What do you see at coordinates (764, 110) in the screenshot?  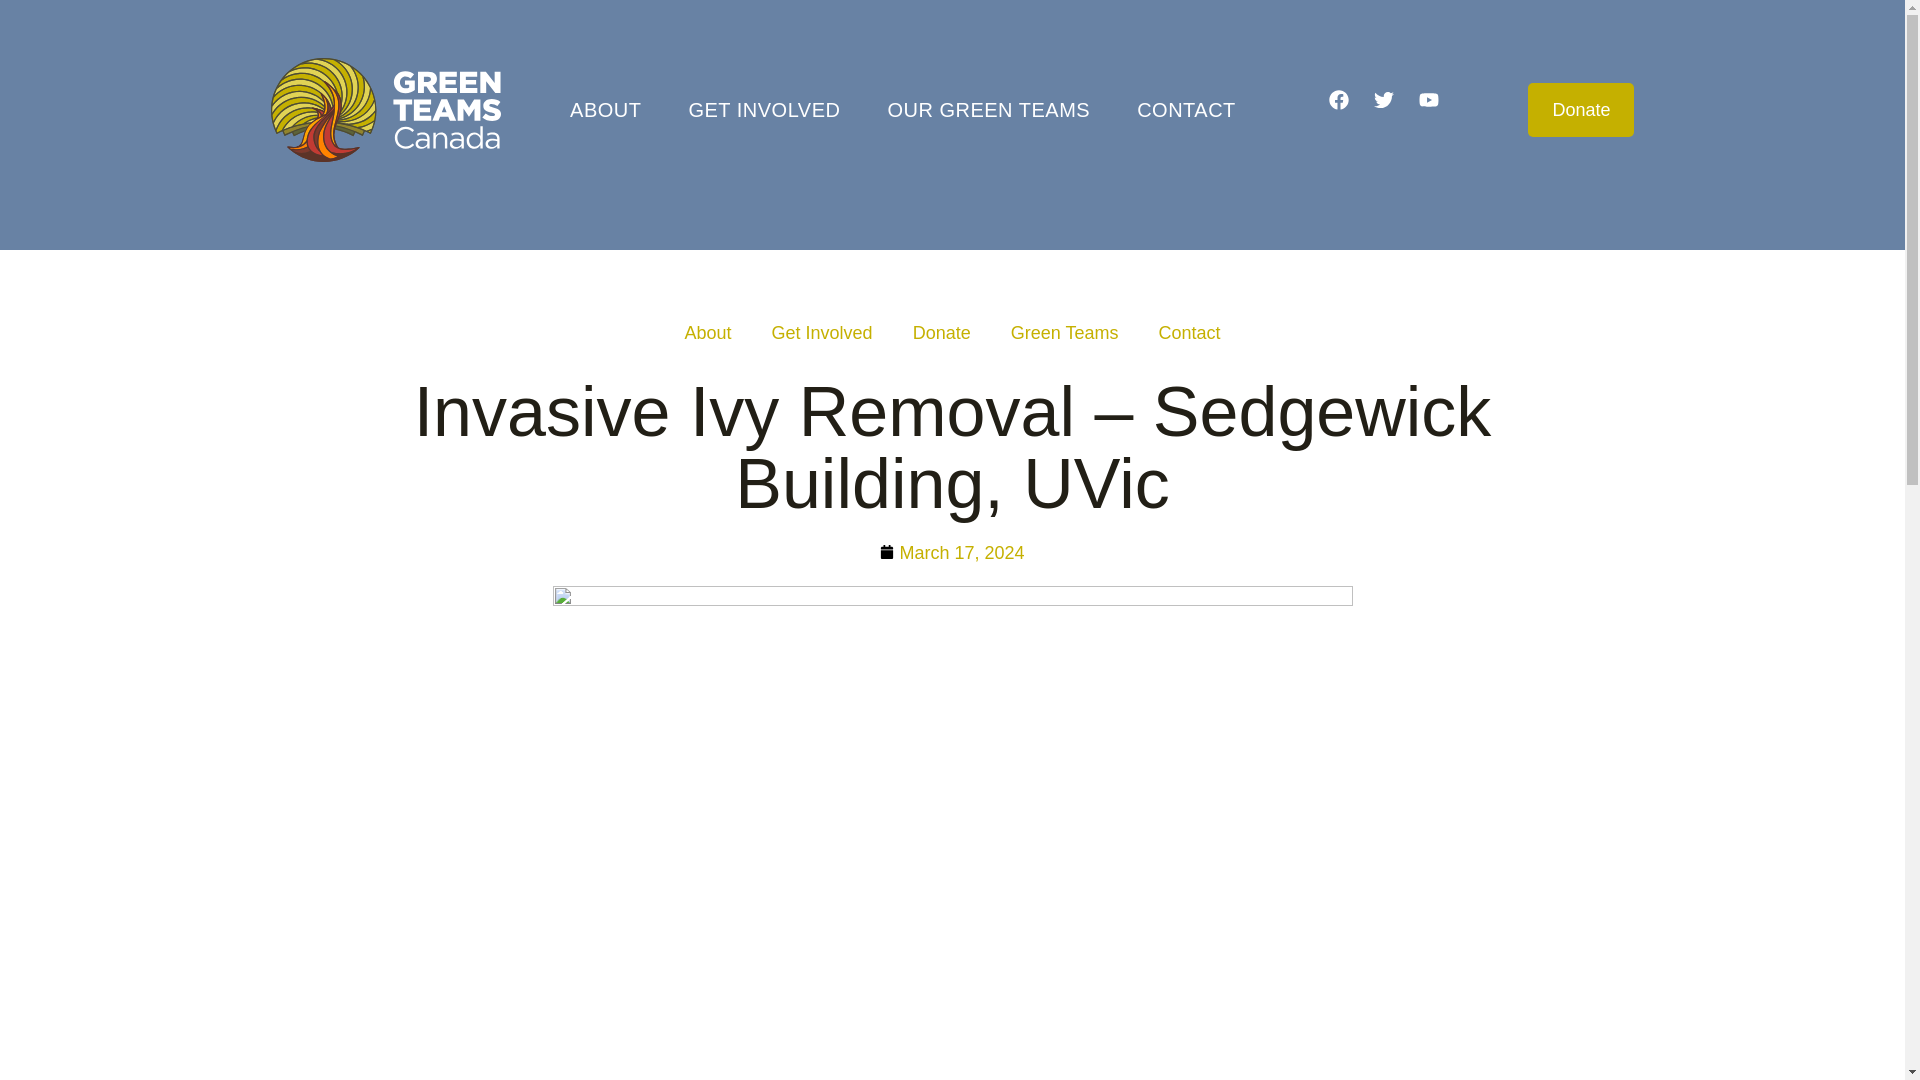 I see `GET INVOLVED` at bounding box center [764, 110].